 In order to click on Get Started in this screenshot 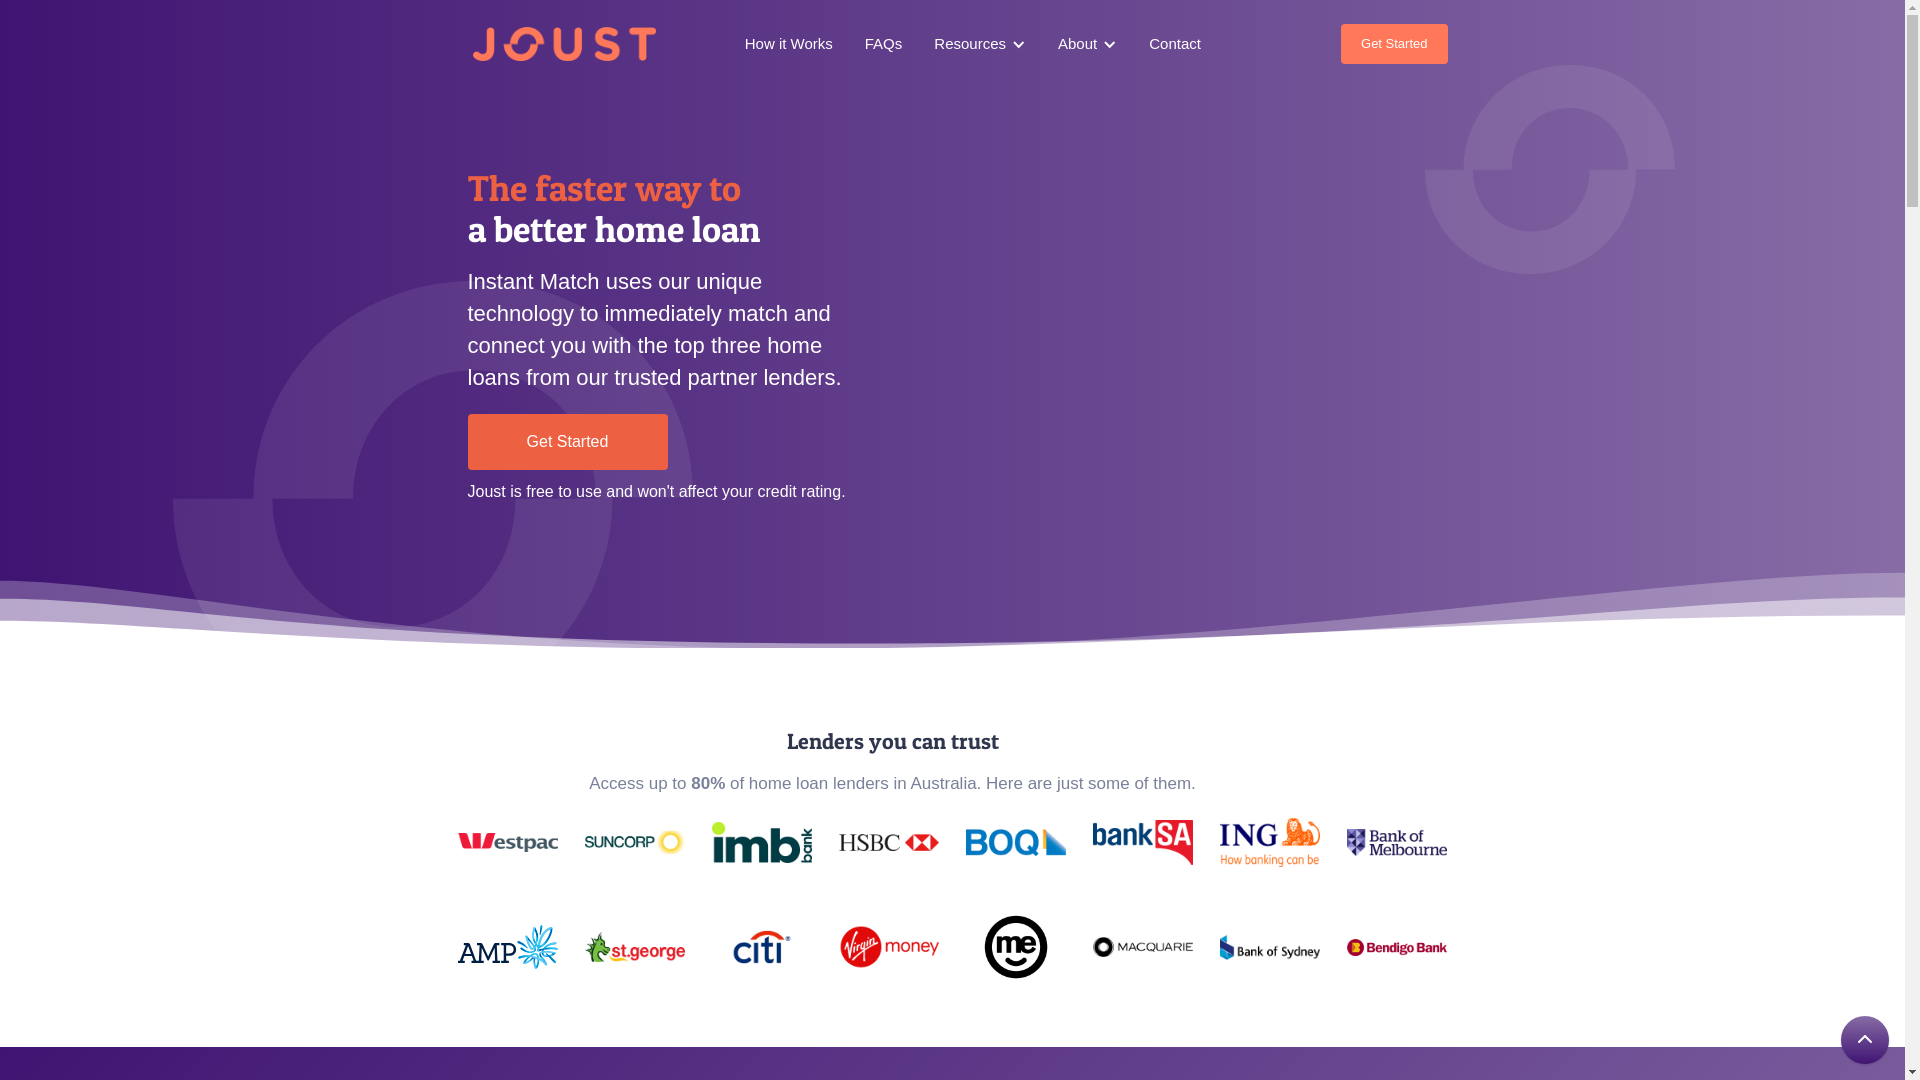, I will do `click(1394, 44)`.